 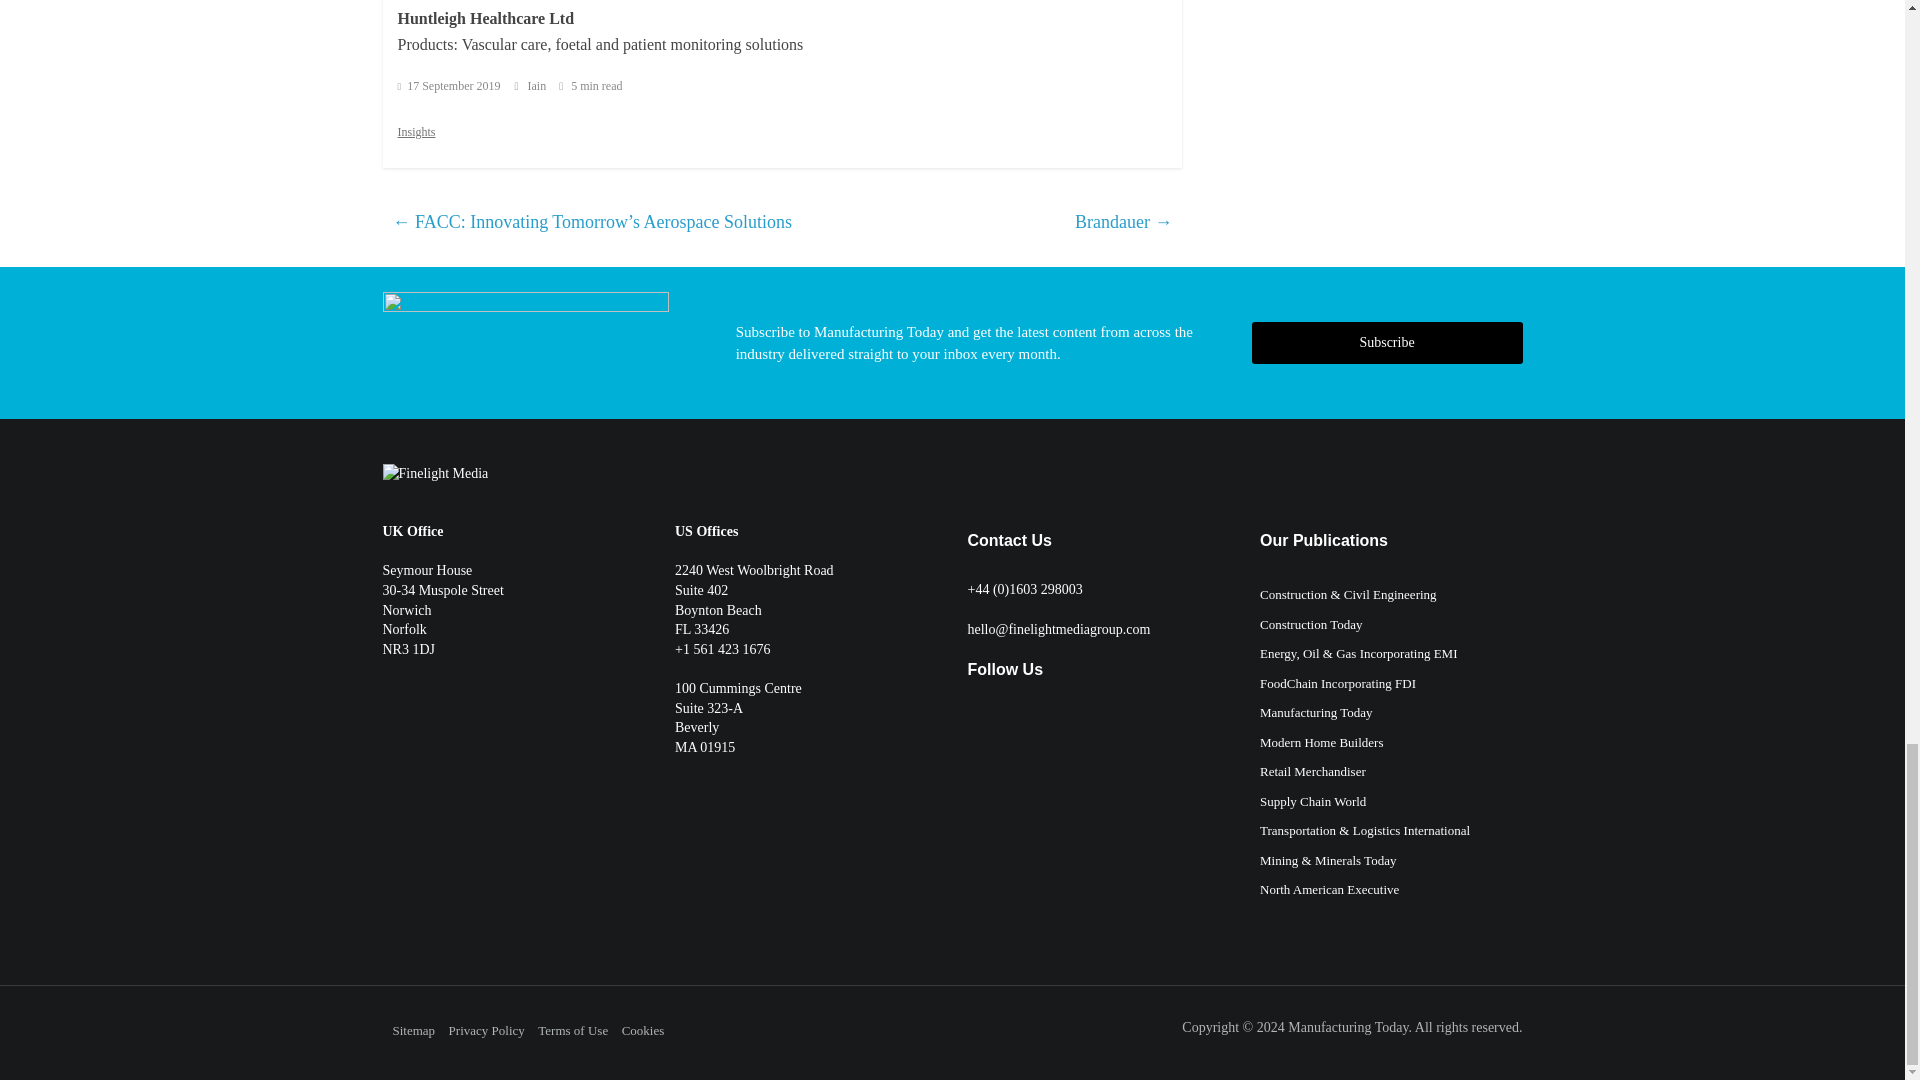 I want to click on Manufacturing Today, so click(x=1348, y=1026).